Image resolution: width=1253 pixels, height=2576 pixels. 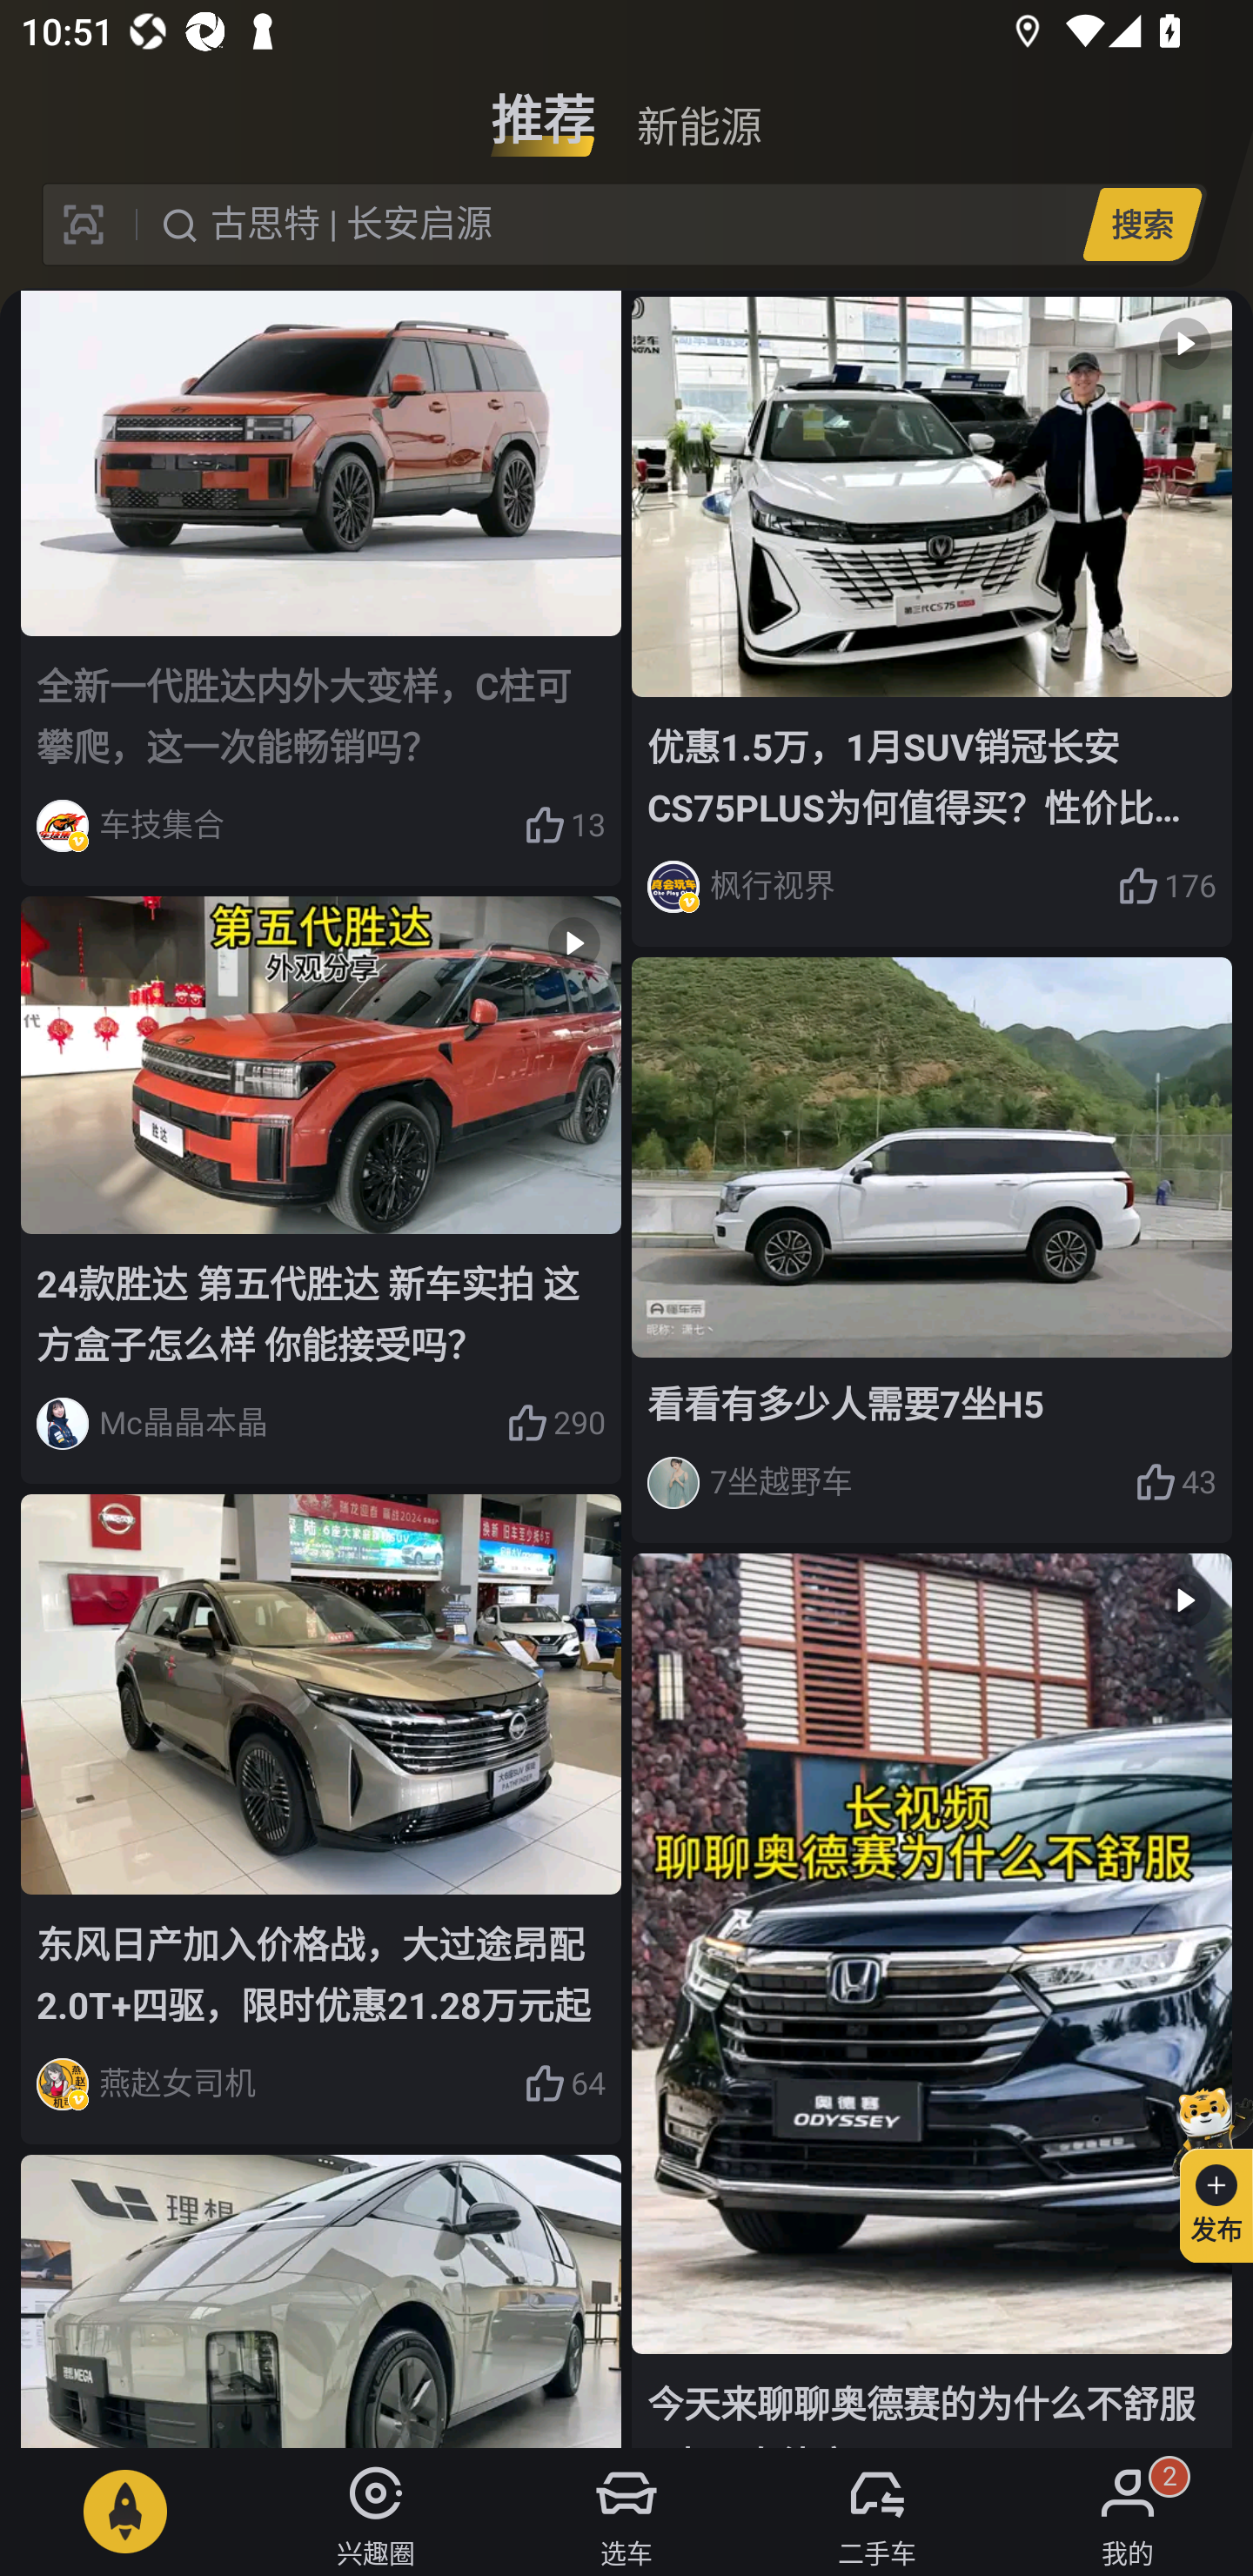 What do you see at coordinates (321, 1190) in the screenshot?
I see ` 24款胜达 第五代胜达 新车实拍 这方盒子怎么样 你能接受吗？ Mc晶晶本晶 290` at bounding box center [321, 1190].